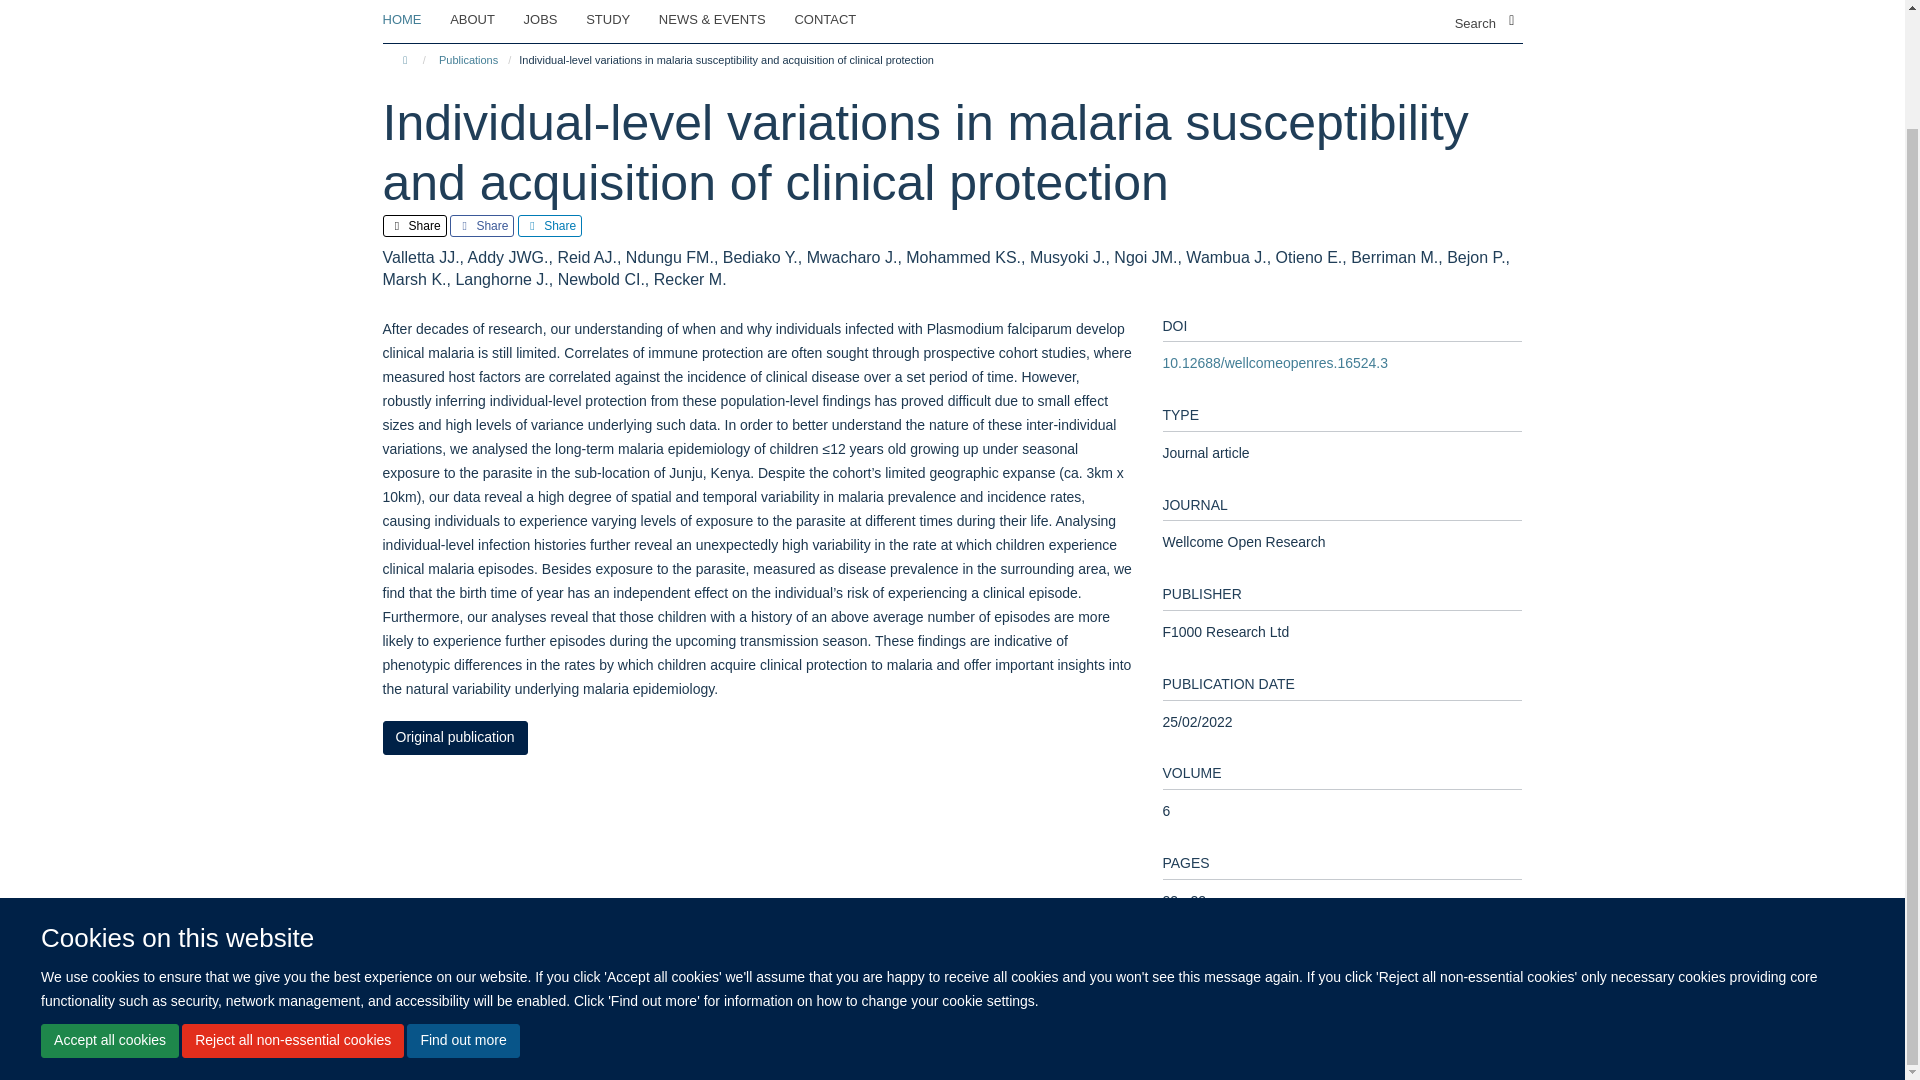 The image size is (1920, 1080). I want to click on Accept all cookies, so click(109, 910).